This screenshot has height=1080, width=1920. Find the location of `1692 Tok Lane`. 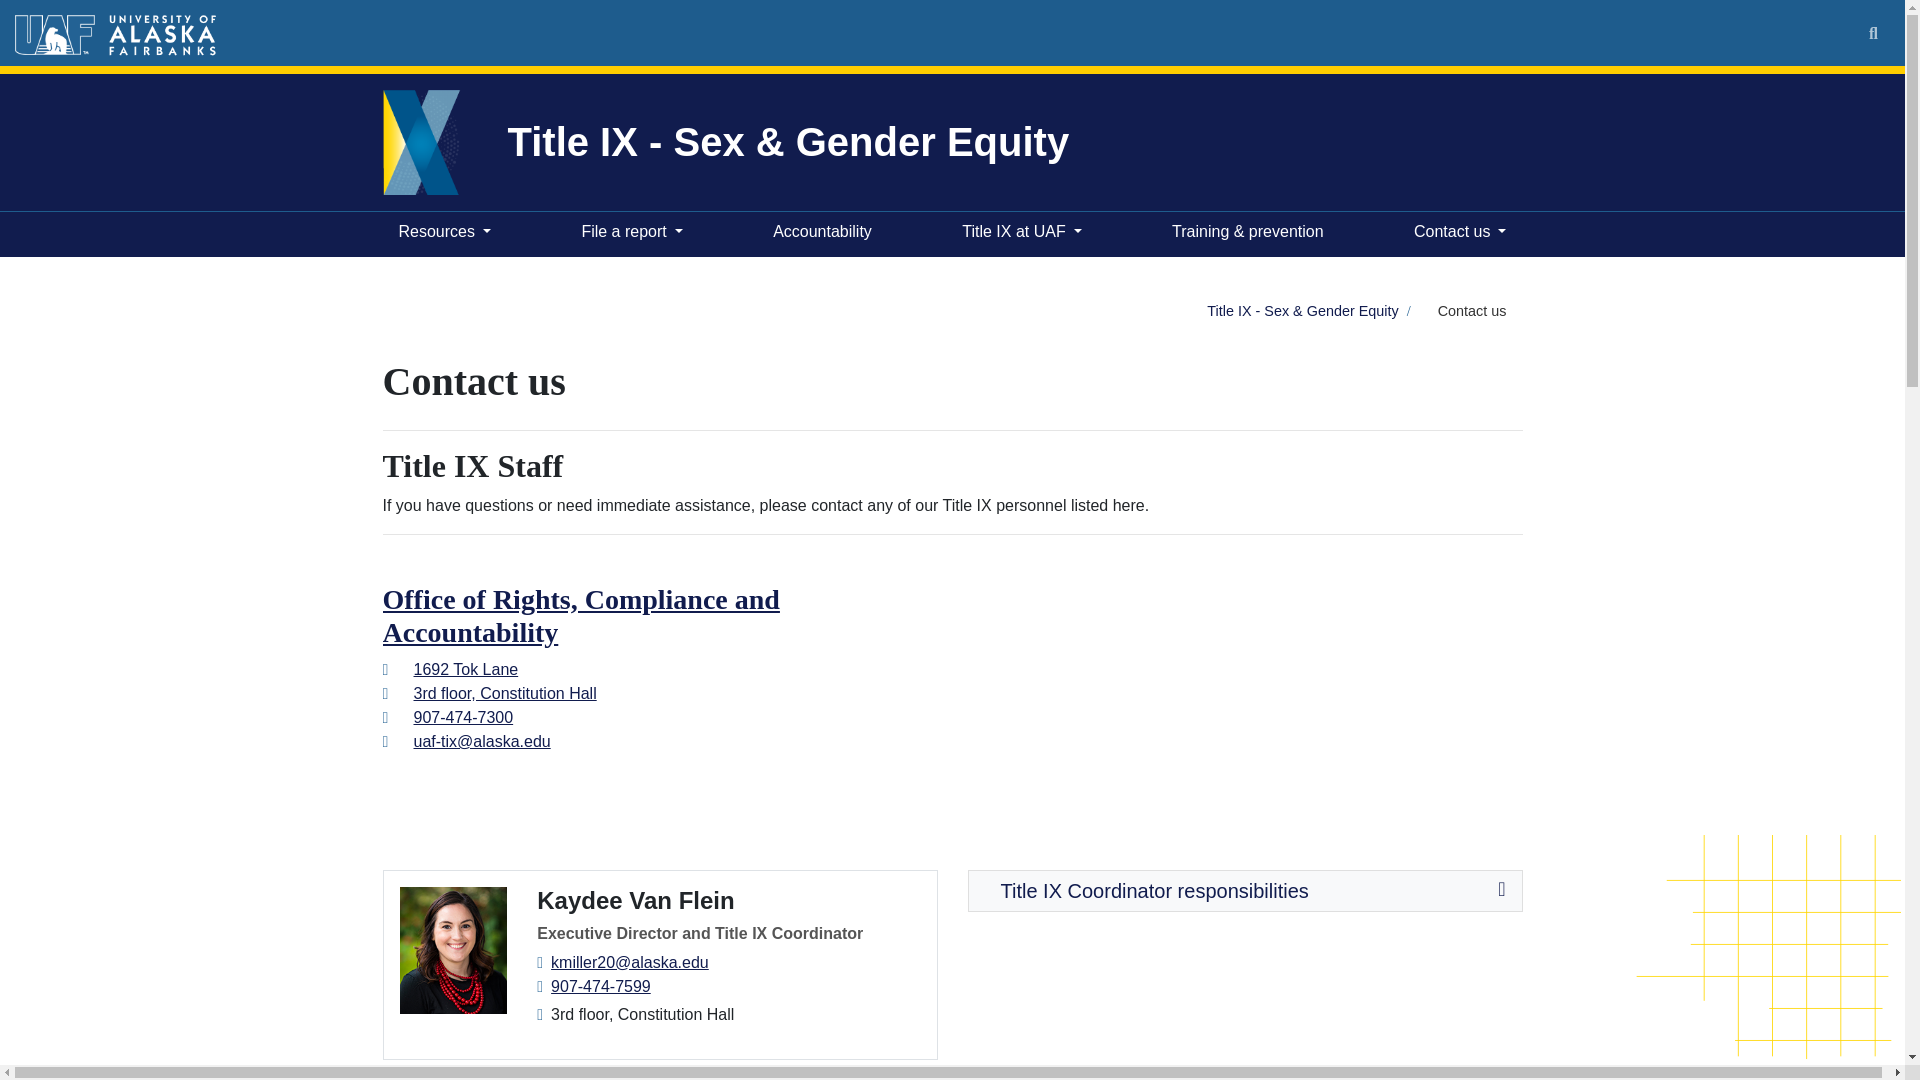

1692 Tok Lane is located at coordinates (466, 669).